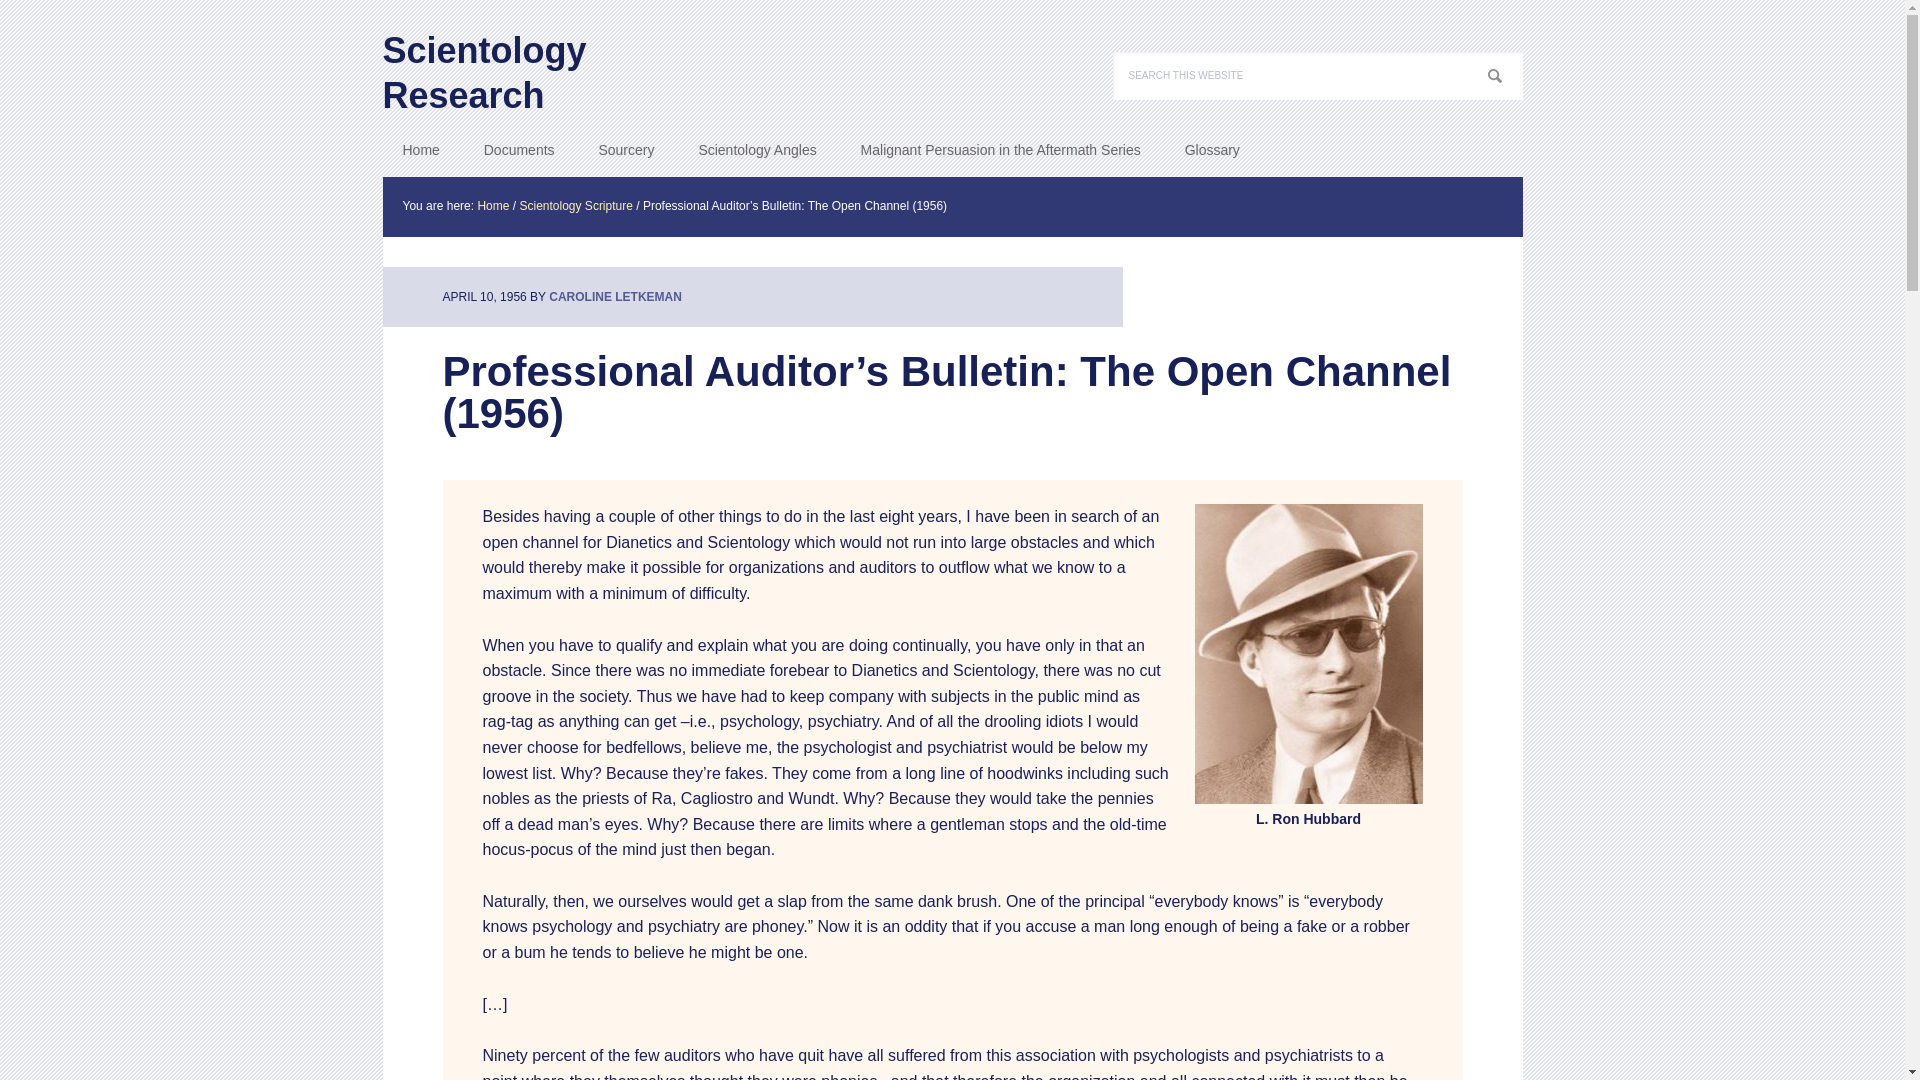 This screenshot has height=1080, width=1920. What do you see at coordinates (420, 150) in the screenshot?
I see `Home` at bounding box center [420, 150].